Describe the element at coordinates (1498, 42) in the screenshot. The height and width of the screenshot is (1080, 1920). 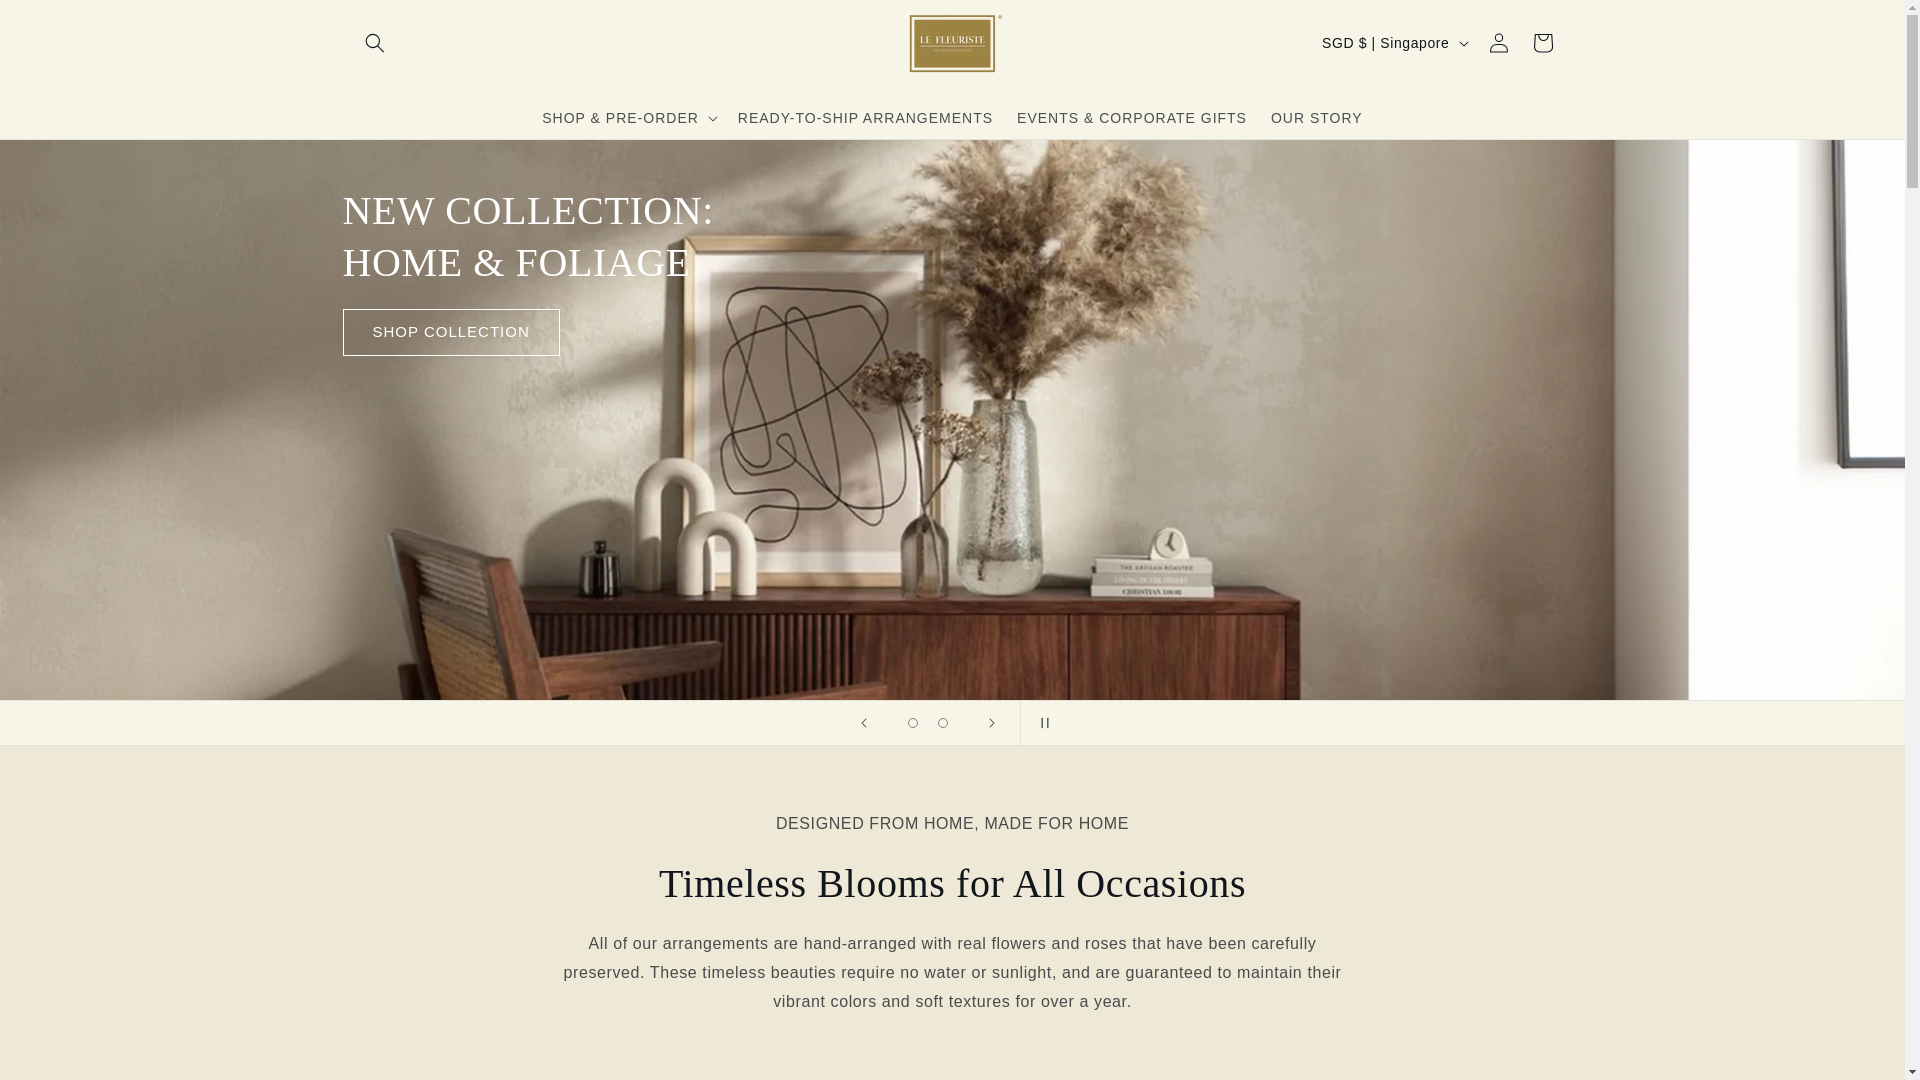
I see `Log in` at that location.